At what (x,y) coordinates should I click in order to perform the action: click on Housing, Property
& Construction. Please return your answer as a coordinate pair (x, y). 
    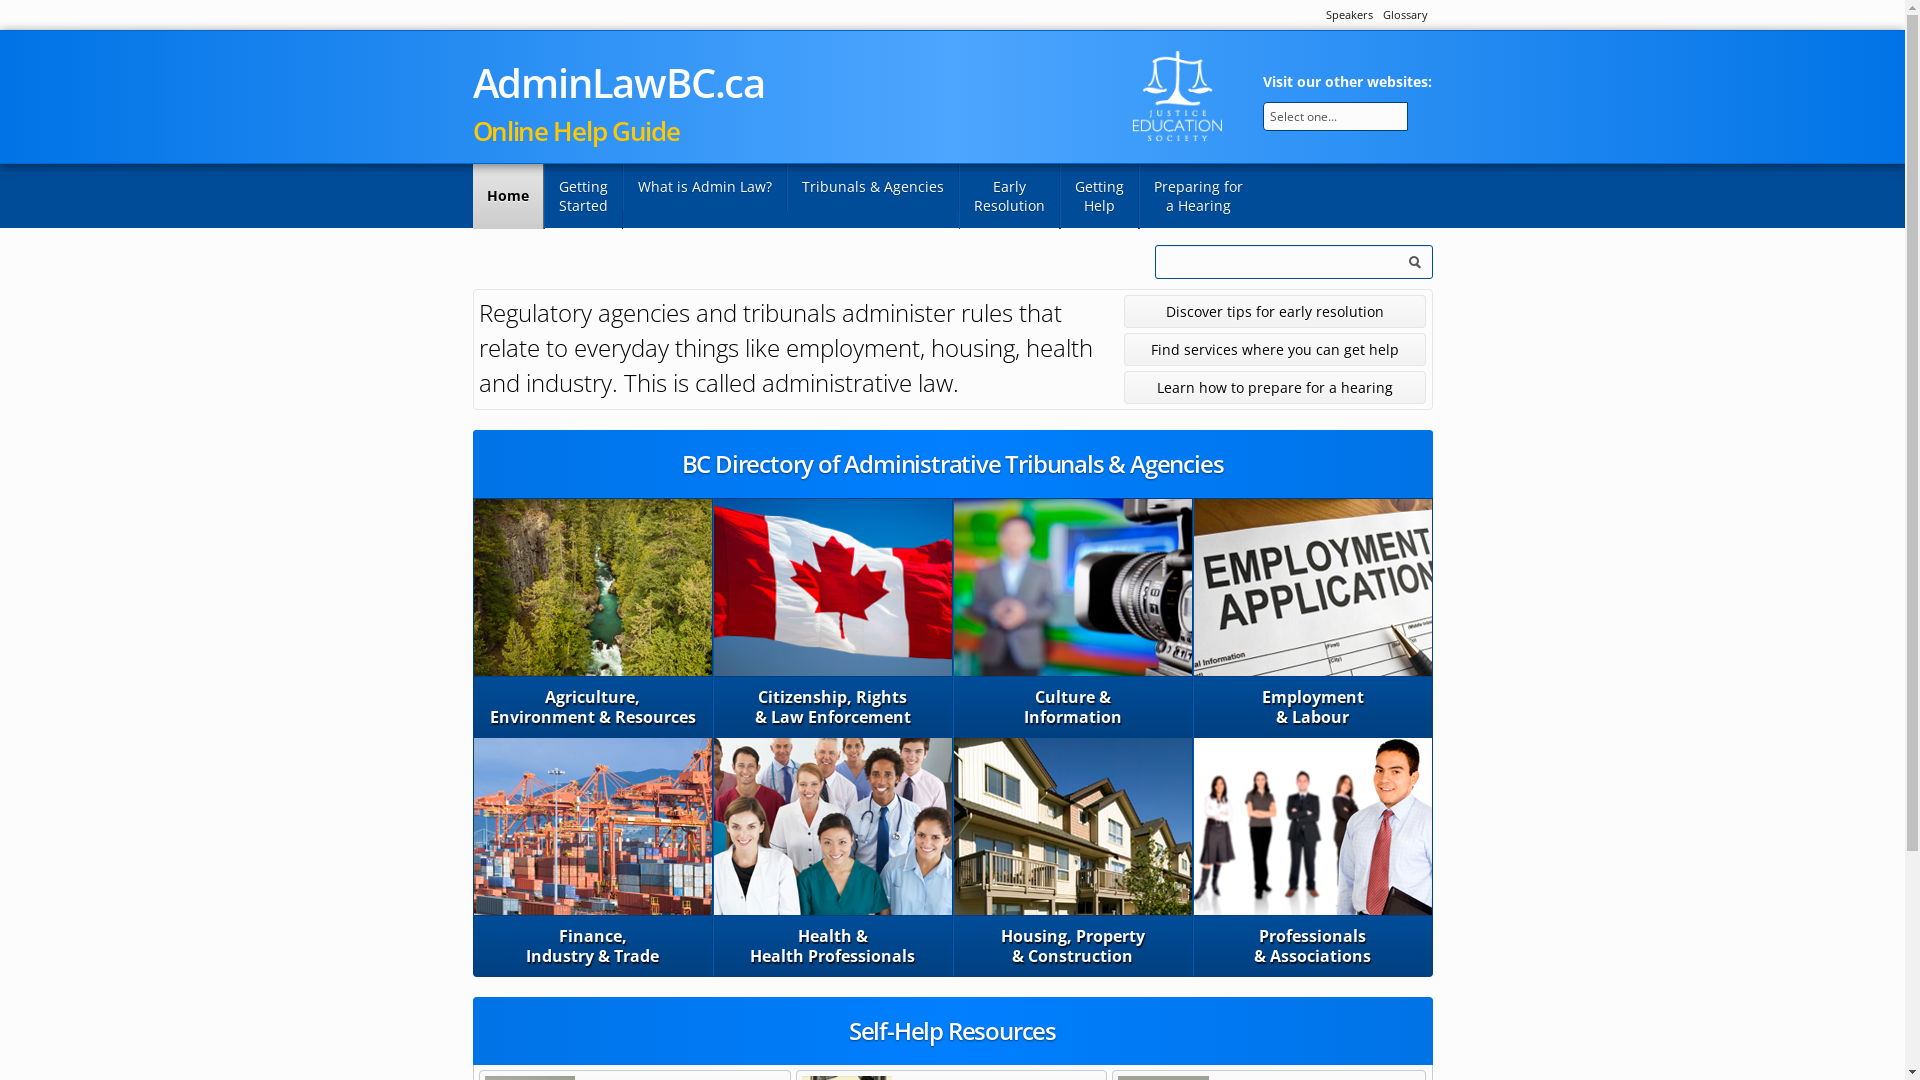
    Looking at the image, I should click on (1073, 857).